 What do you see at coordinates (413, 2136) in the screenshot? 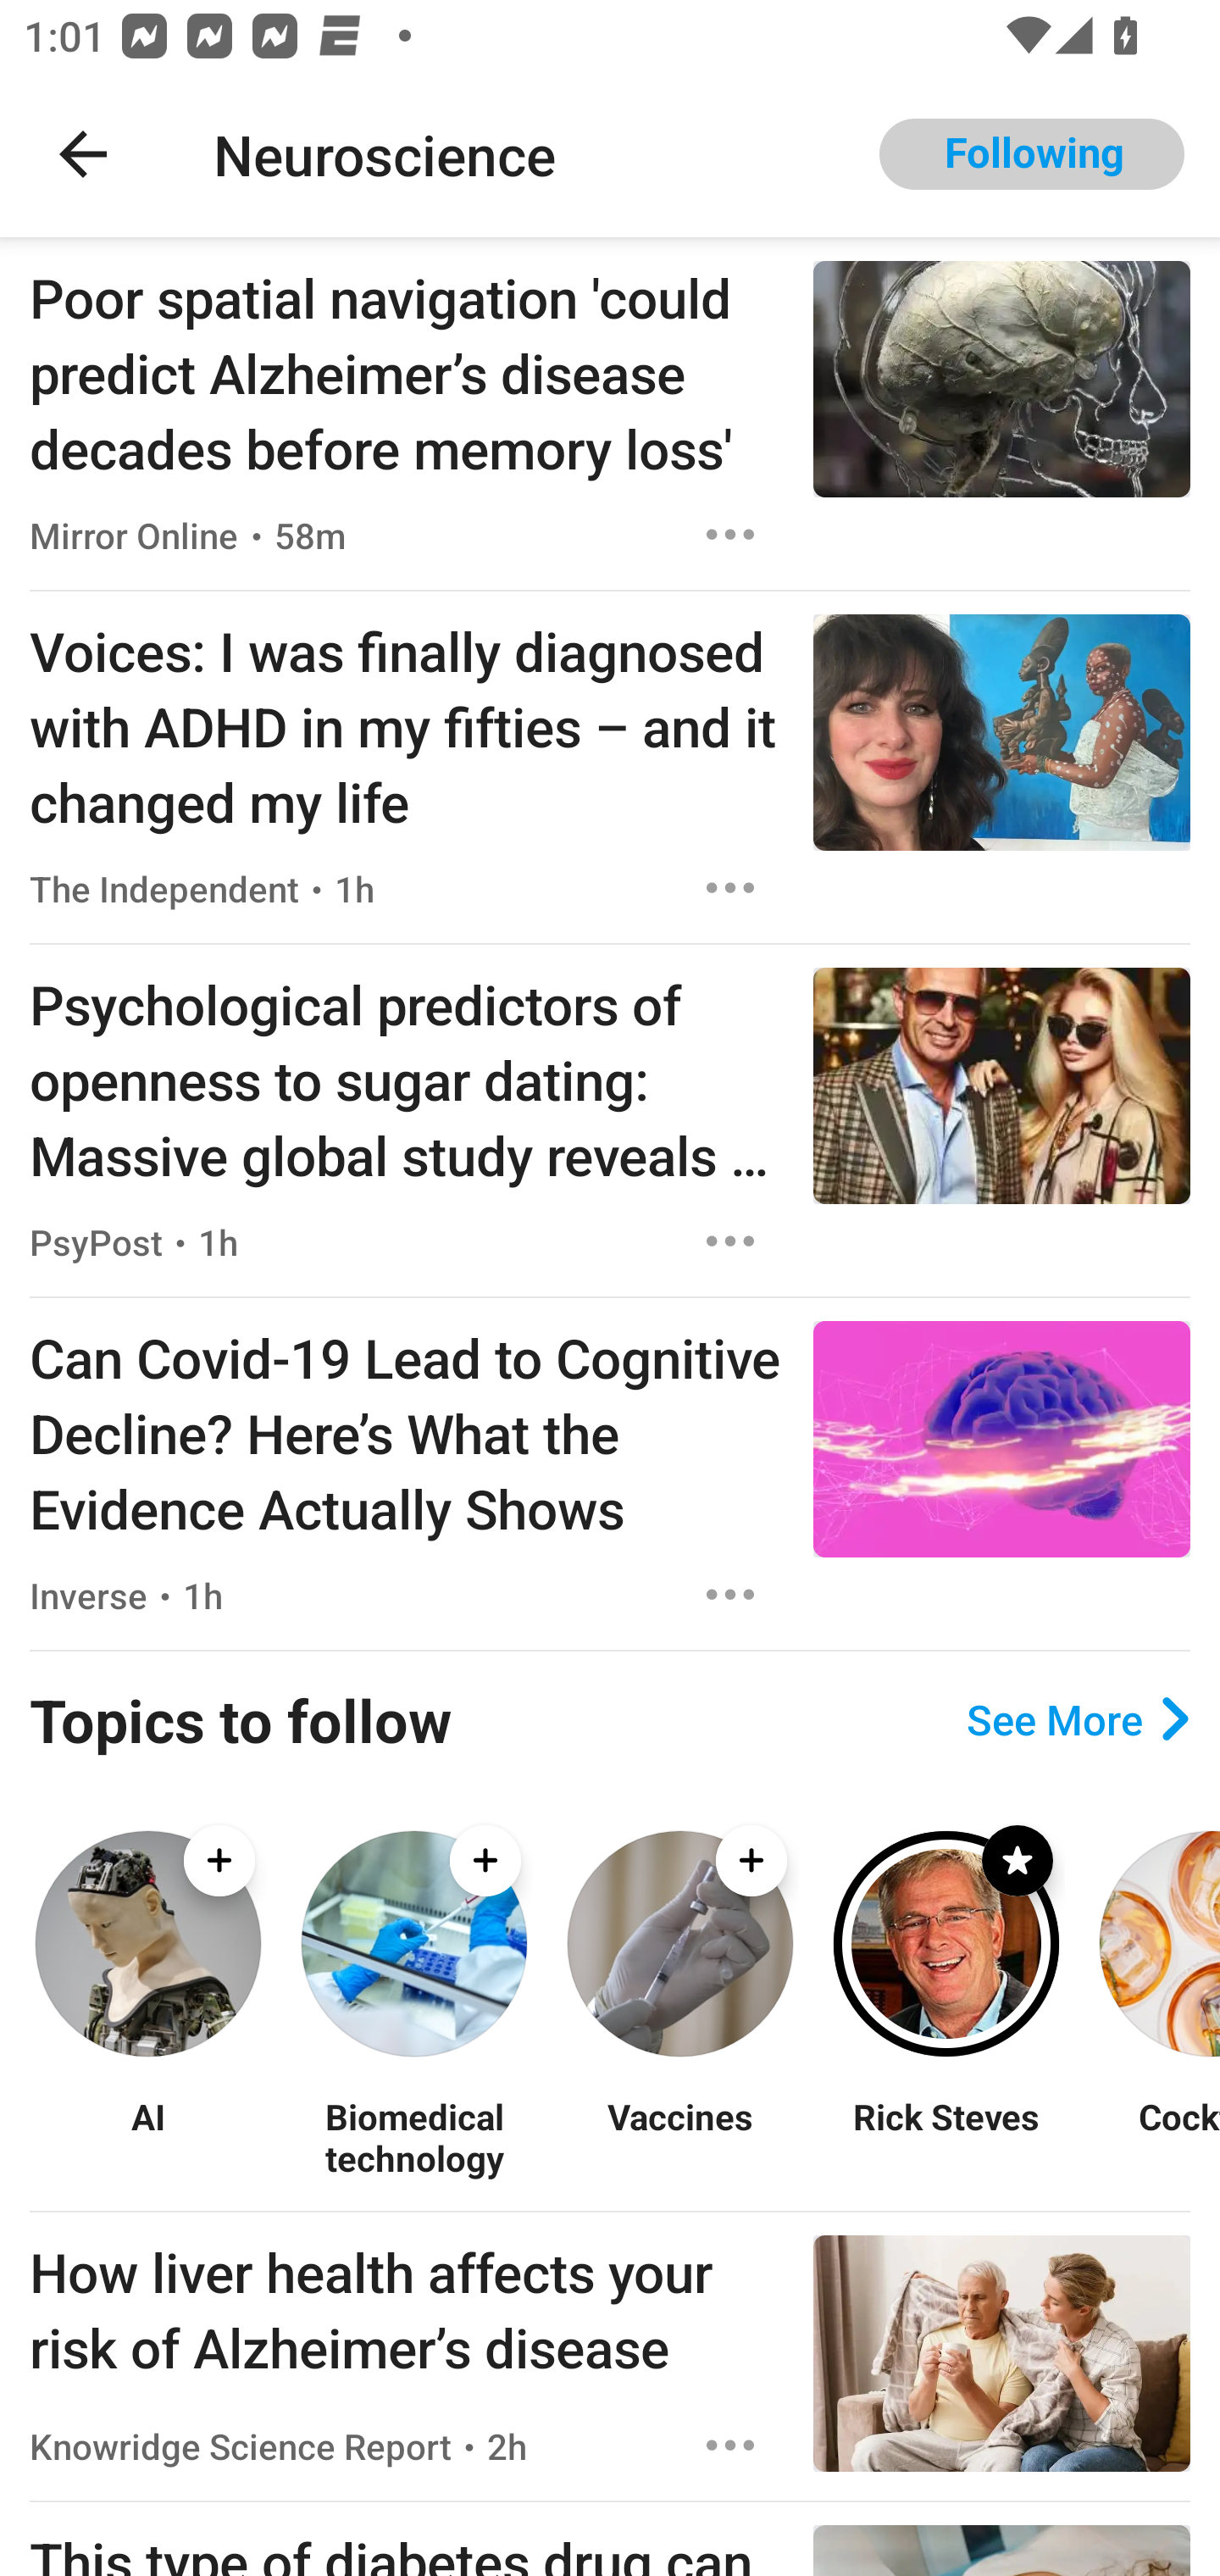
I see `Biomedical technology` at bounding box center [413, 2136].